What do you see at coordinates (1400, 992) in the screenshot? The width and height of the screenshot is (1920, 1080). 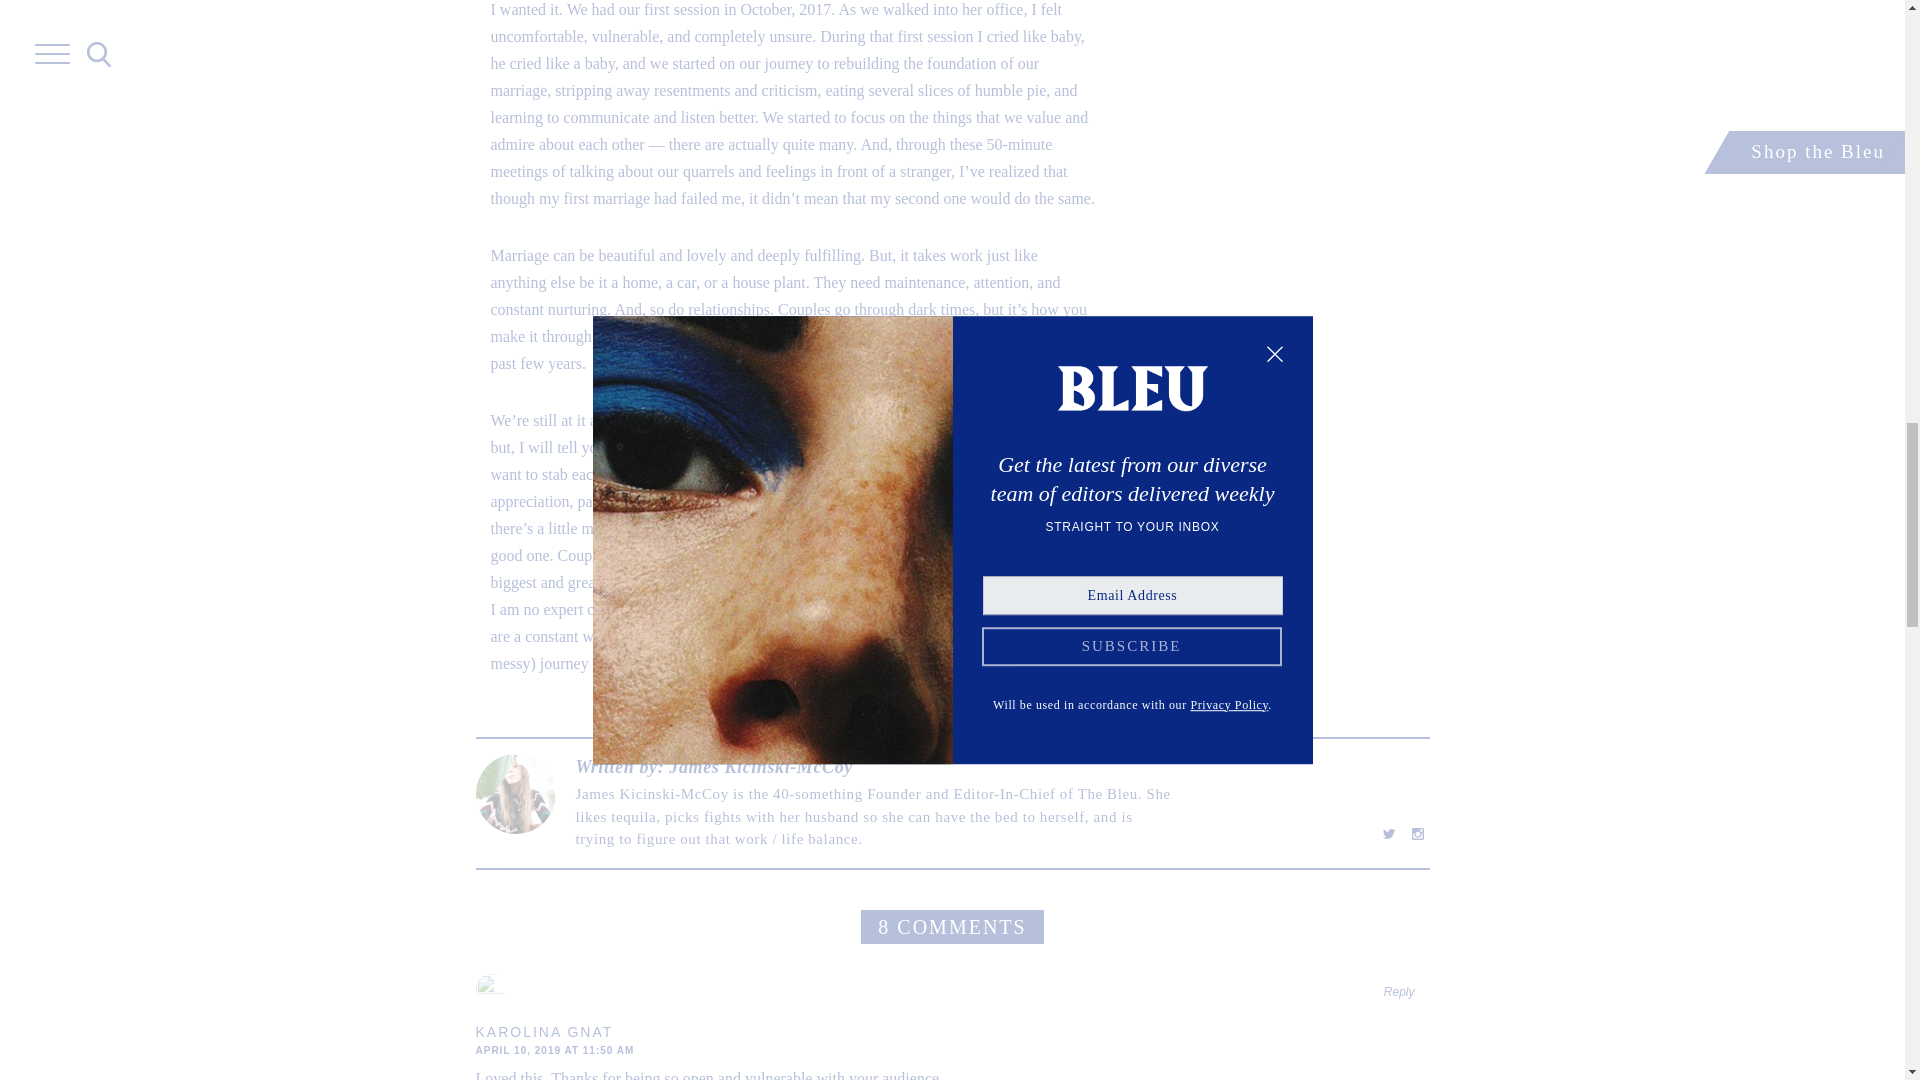 I see `Reply` at bounding box center [1400, 992].